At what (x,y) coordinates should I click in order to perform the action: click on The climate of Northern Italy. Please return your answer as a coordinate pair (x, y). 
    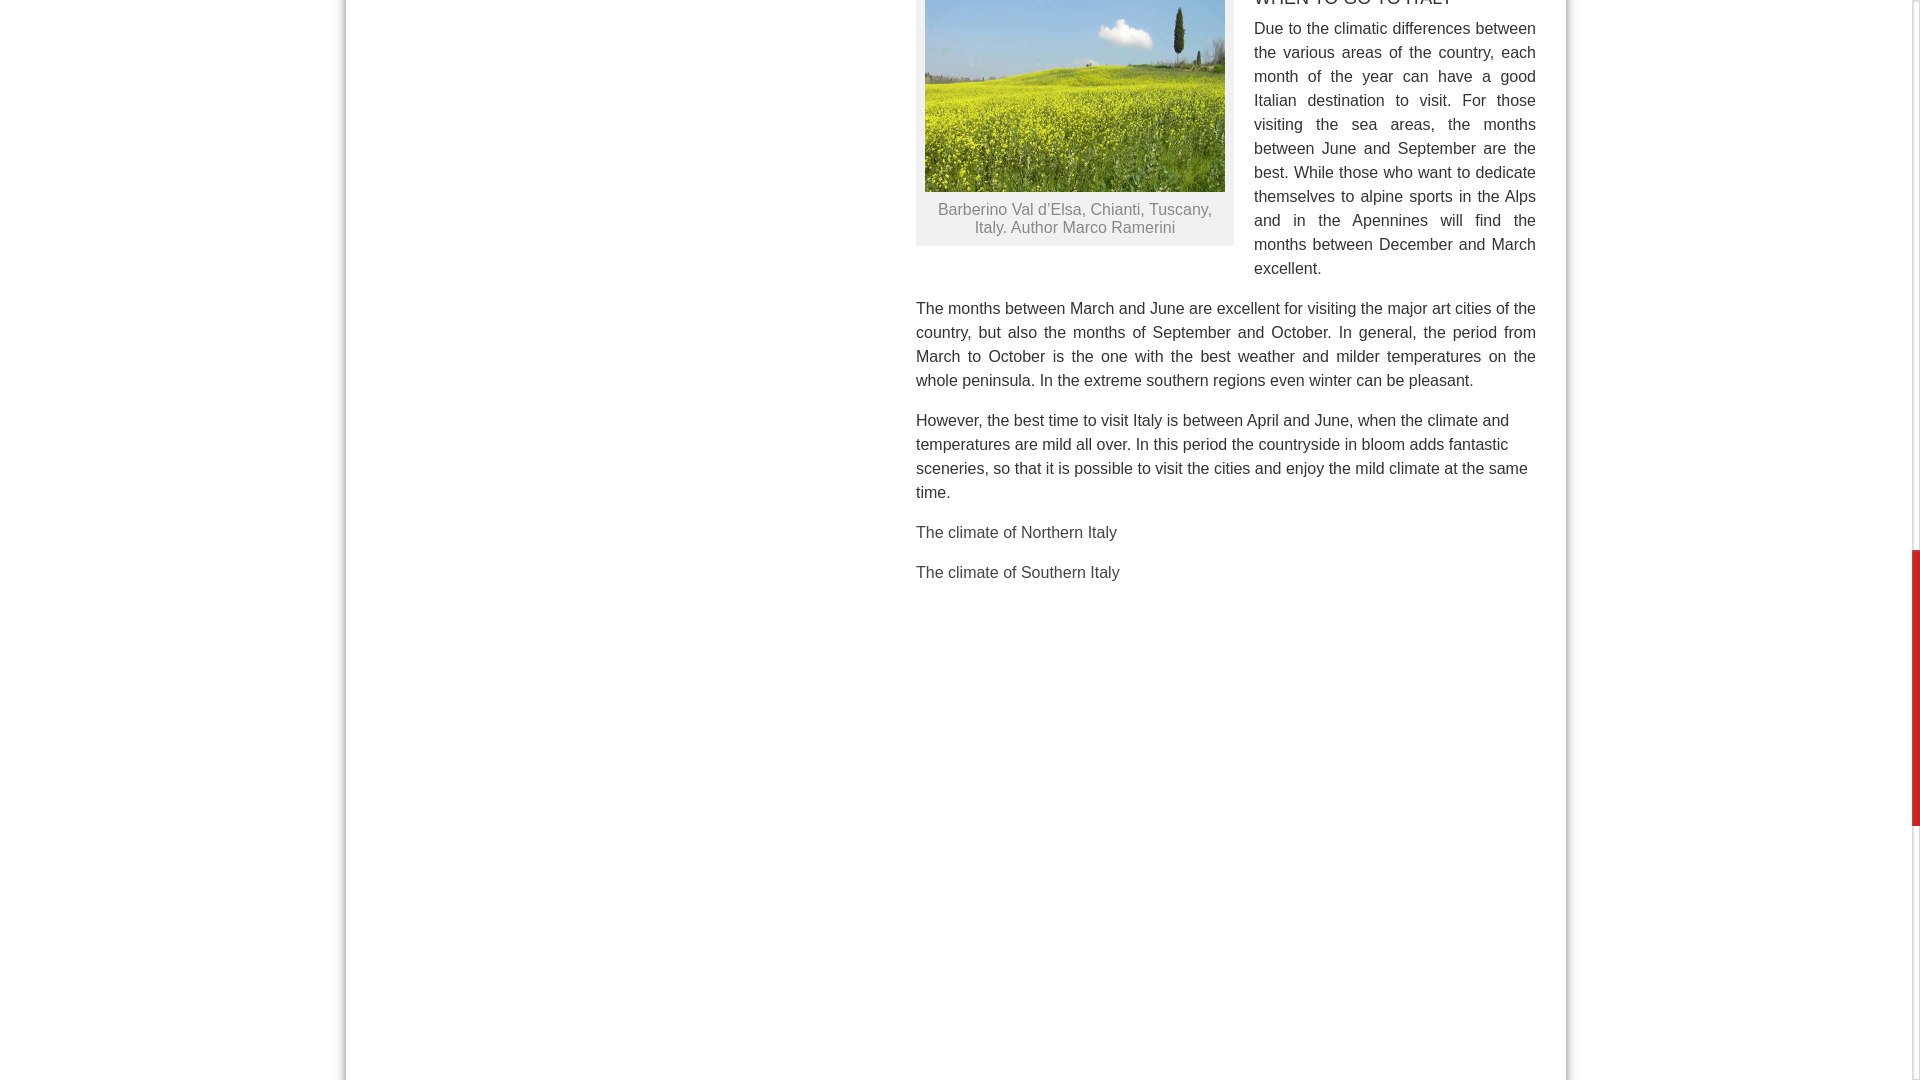
    Looking at the image, I should click on (1016, 532).